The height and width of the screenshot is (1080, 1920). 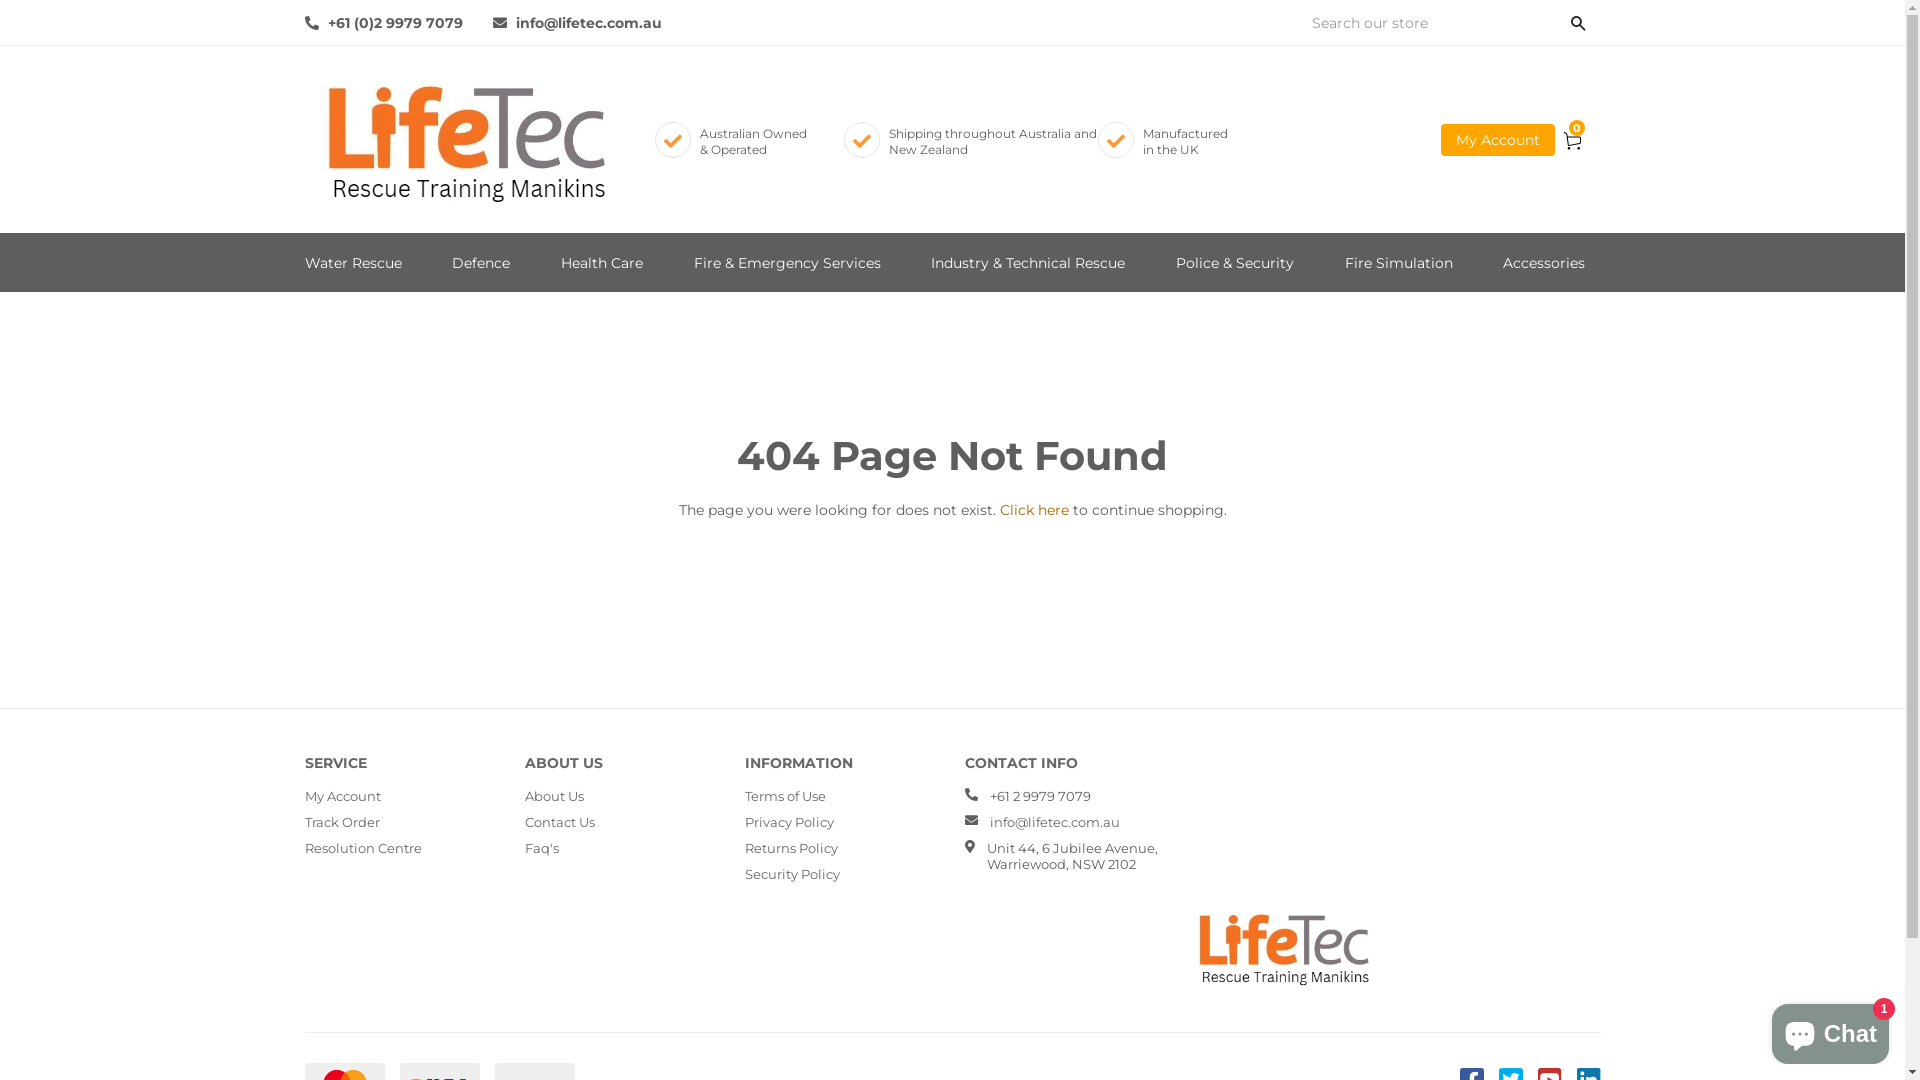 I want to click on Terms of Use, so click(x=784, y=796).